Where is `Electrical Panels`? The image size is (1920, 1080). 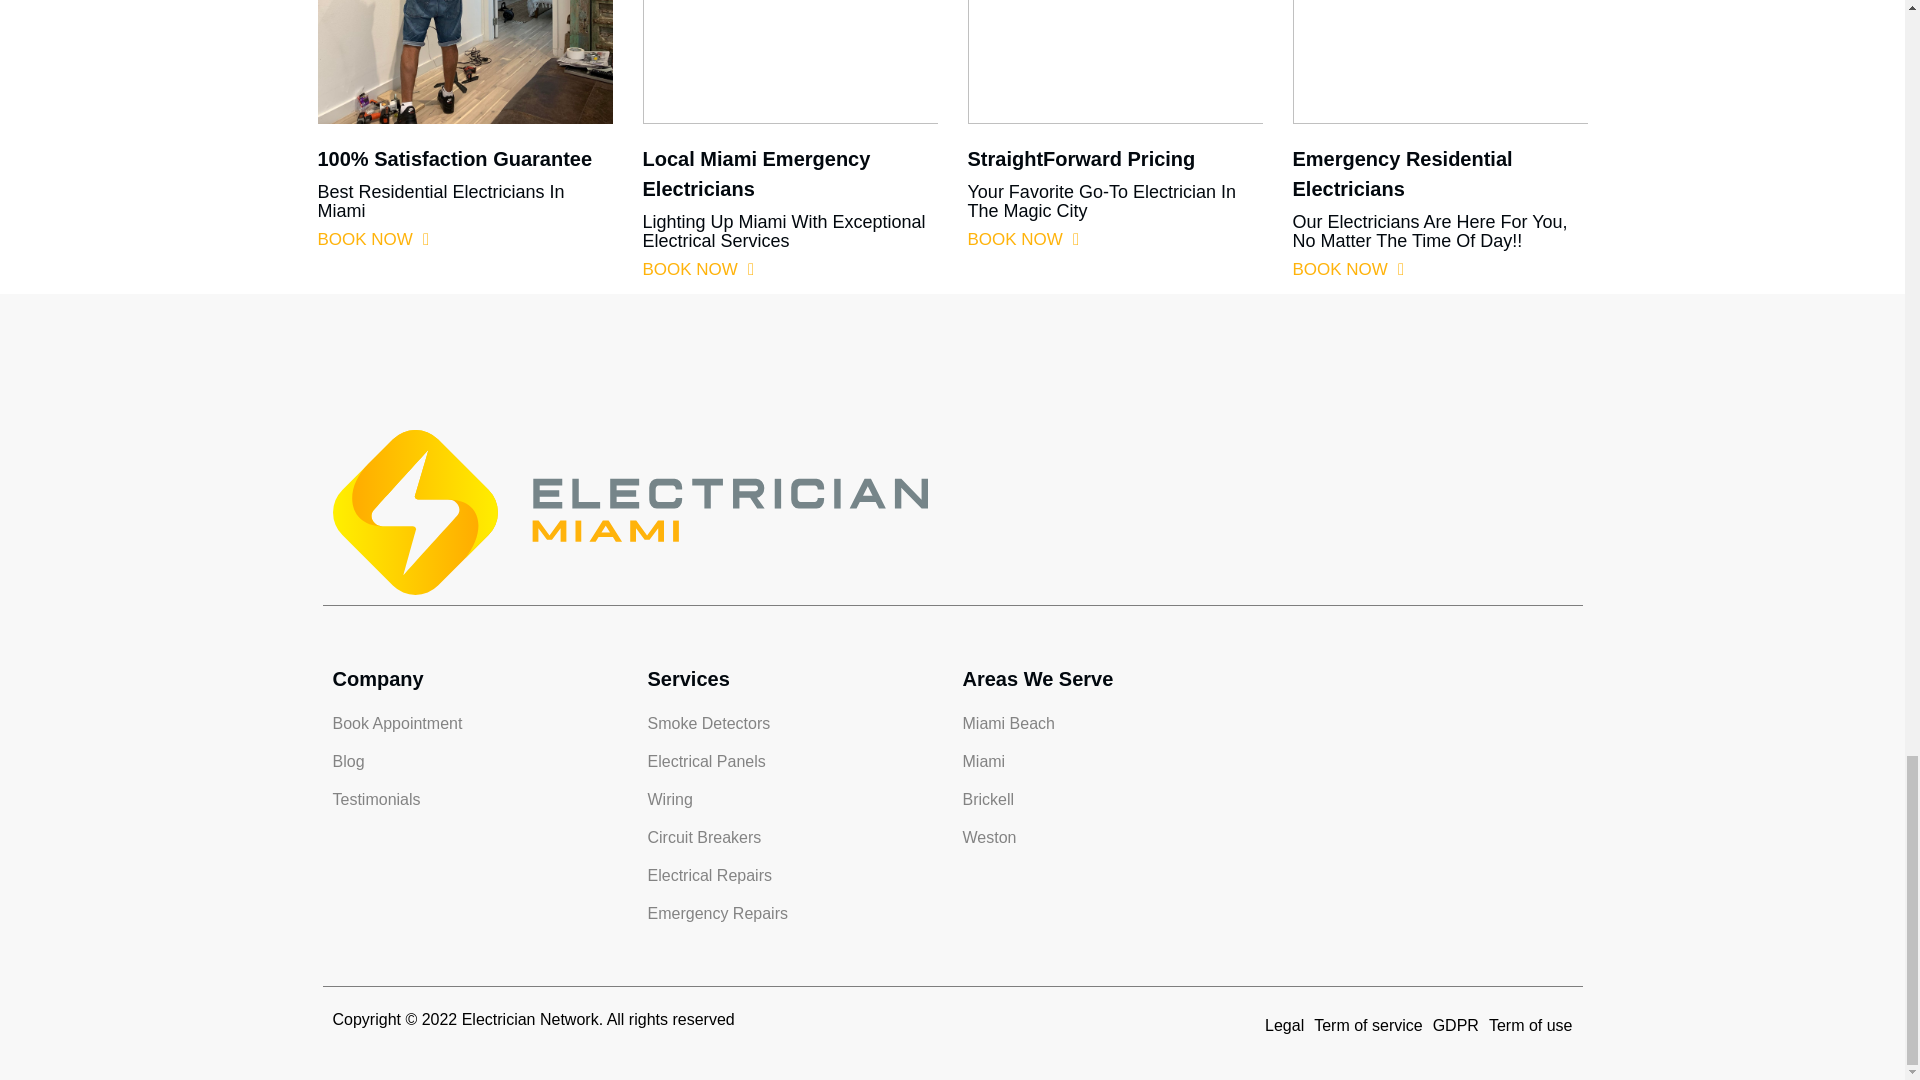
Electrical Panels is located at coordinates (795, 762).